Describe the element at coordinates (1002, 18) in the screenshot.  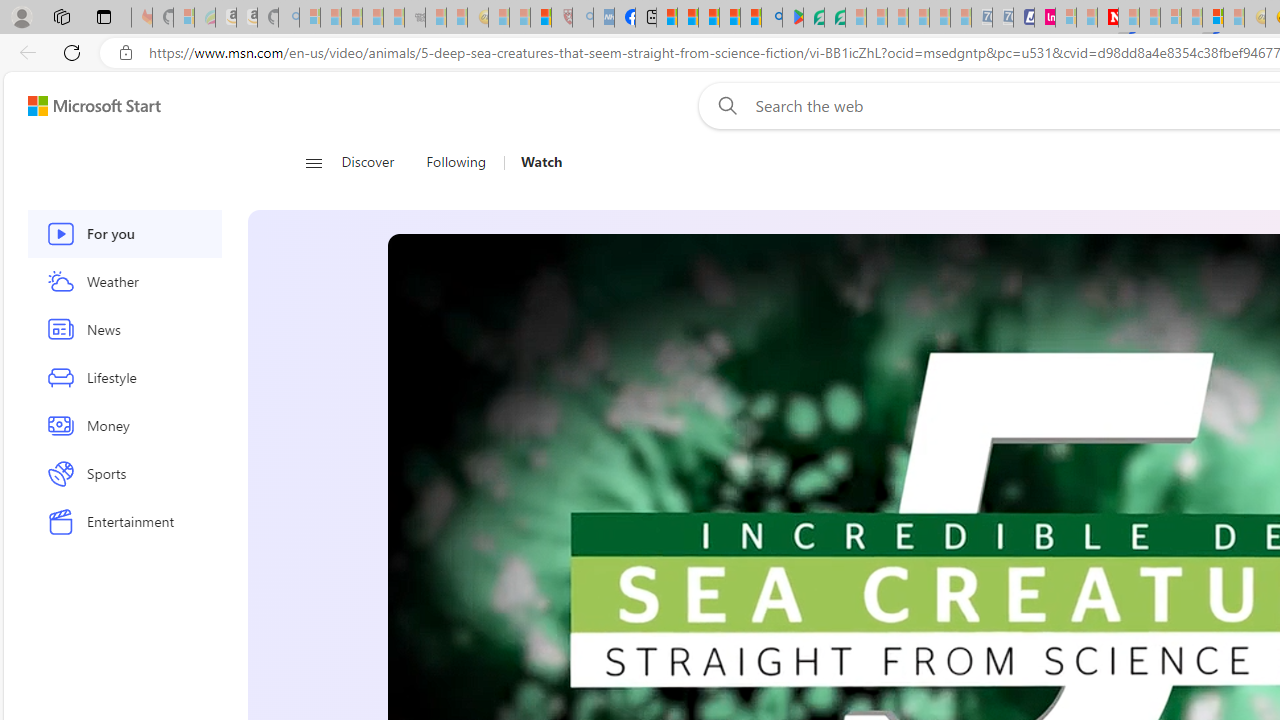
I see `Cheap Hotels - Save70.com - Sleeping` at that location.